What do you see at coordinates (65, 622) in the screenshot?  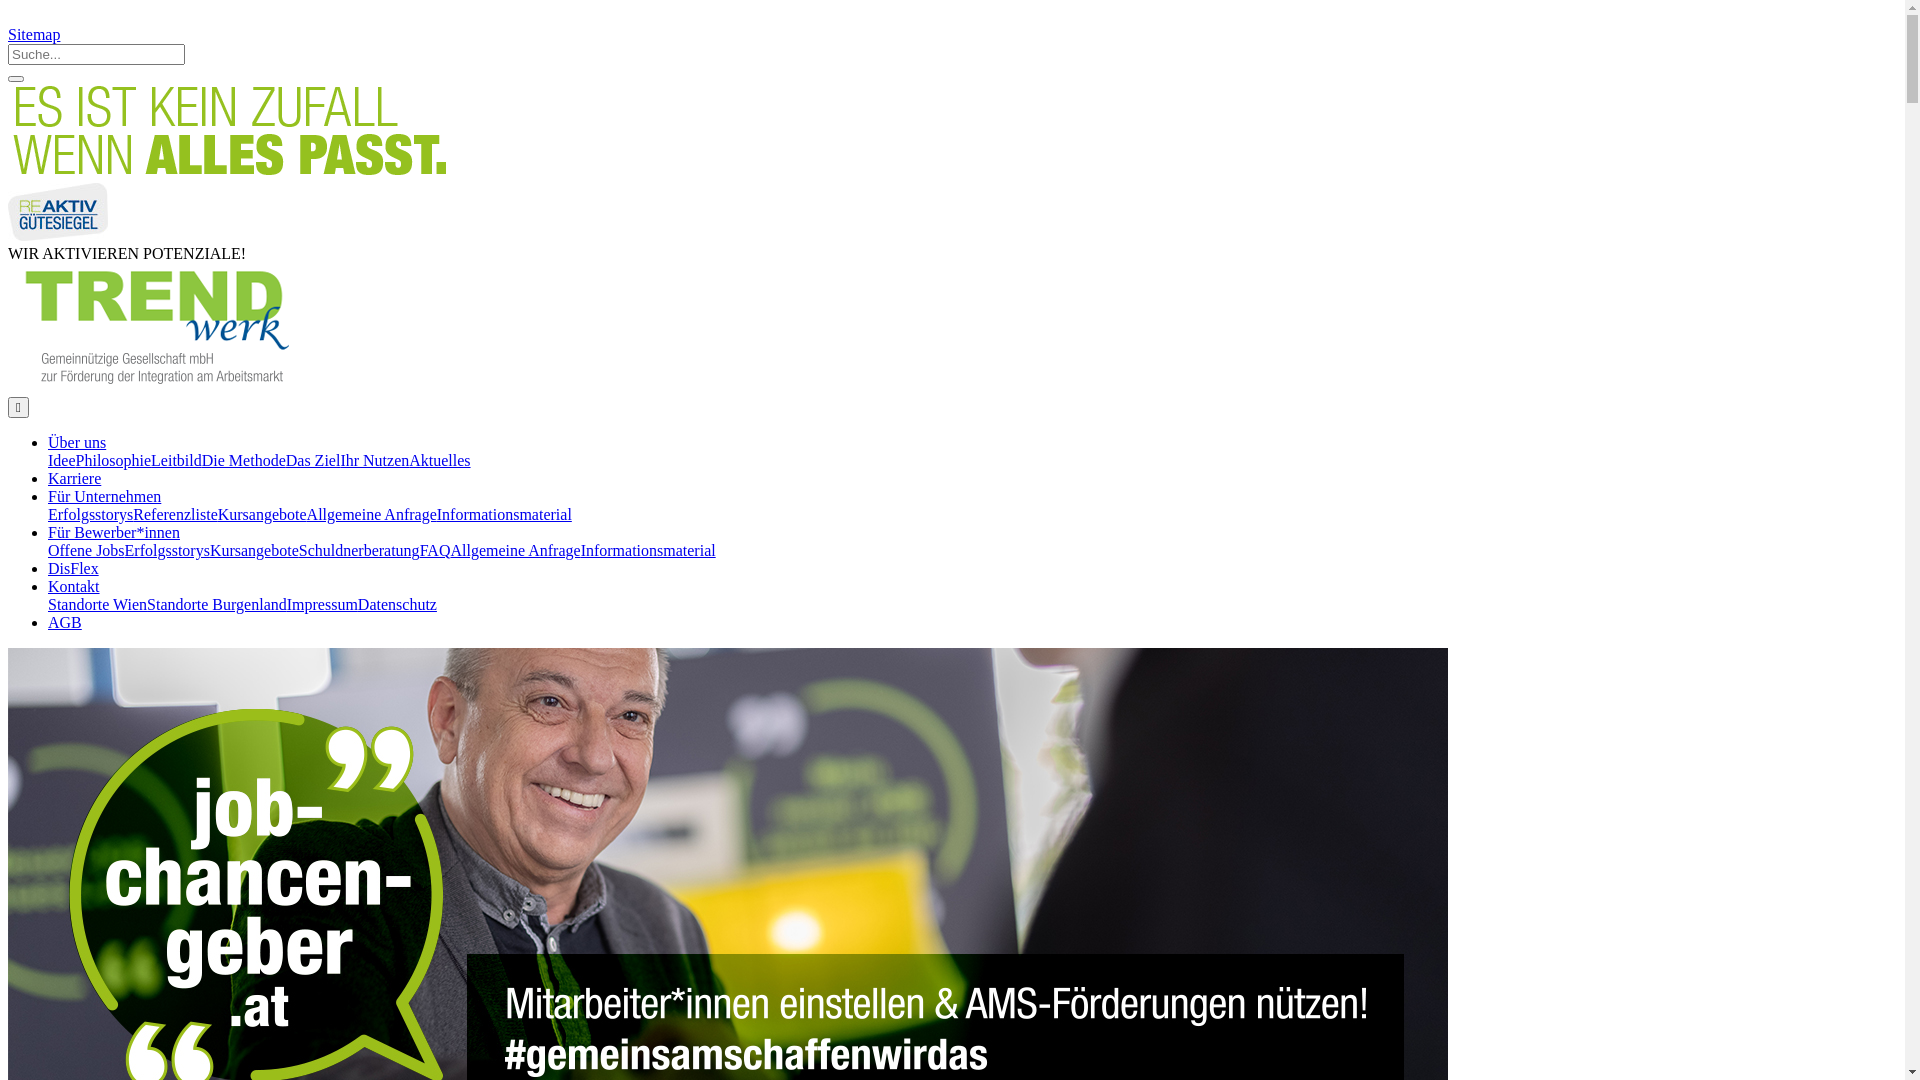 I see `AGB` at bounding box center [65, 622].